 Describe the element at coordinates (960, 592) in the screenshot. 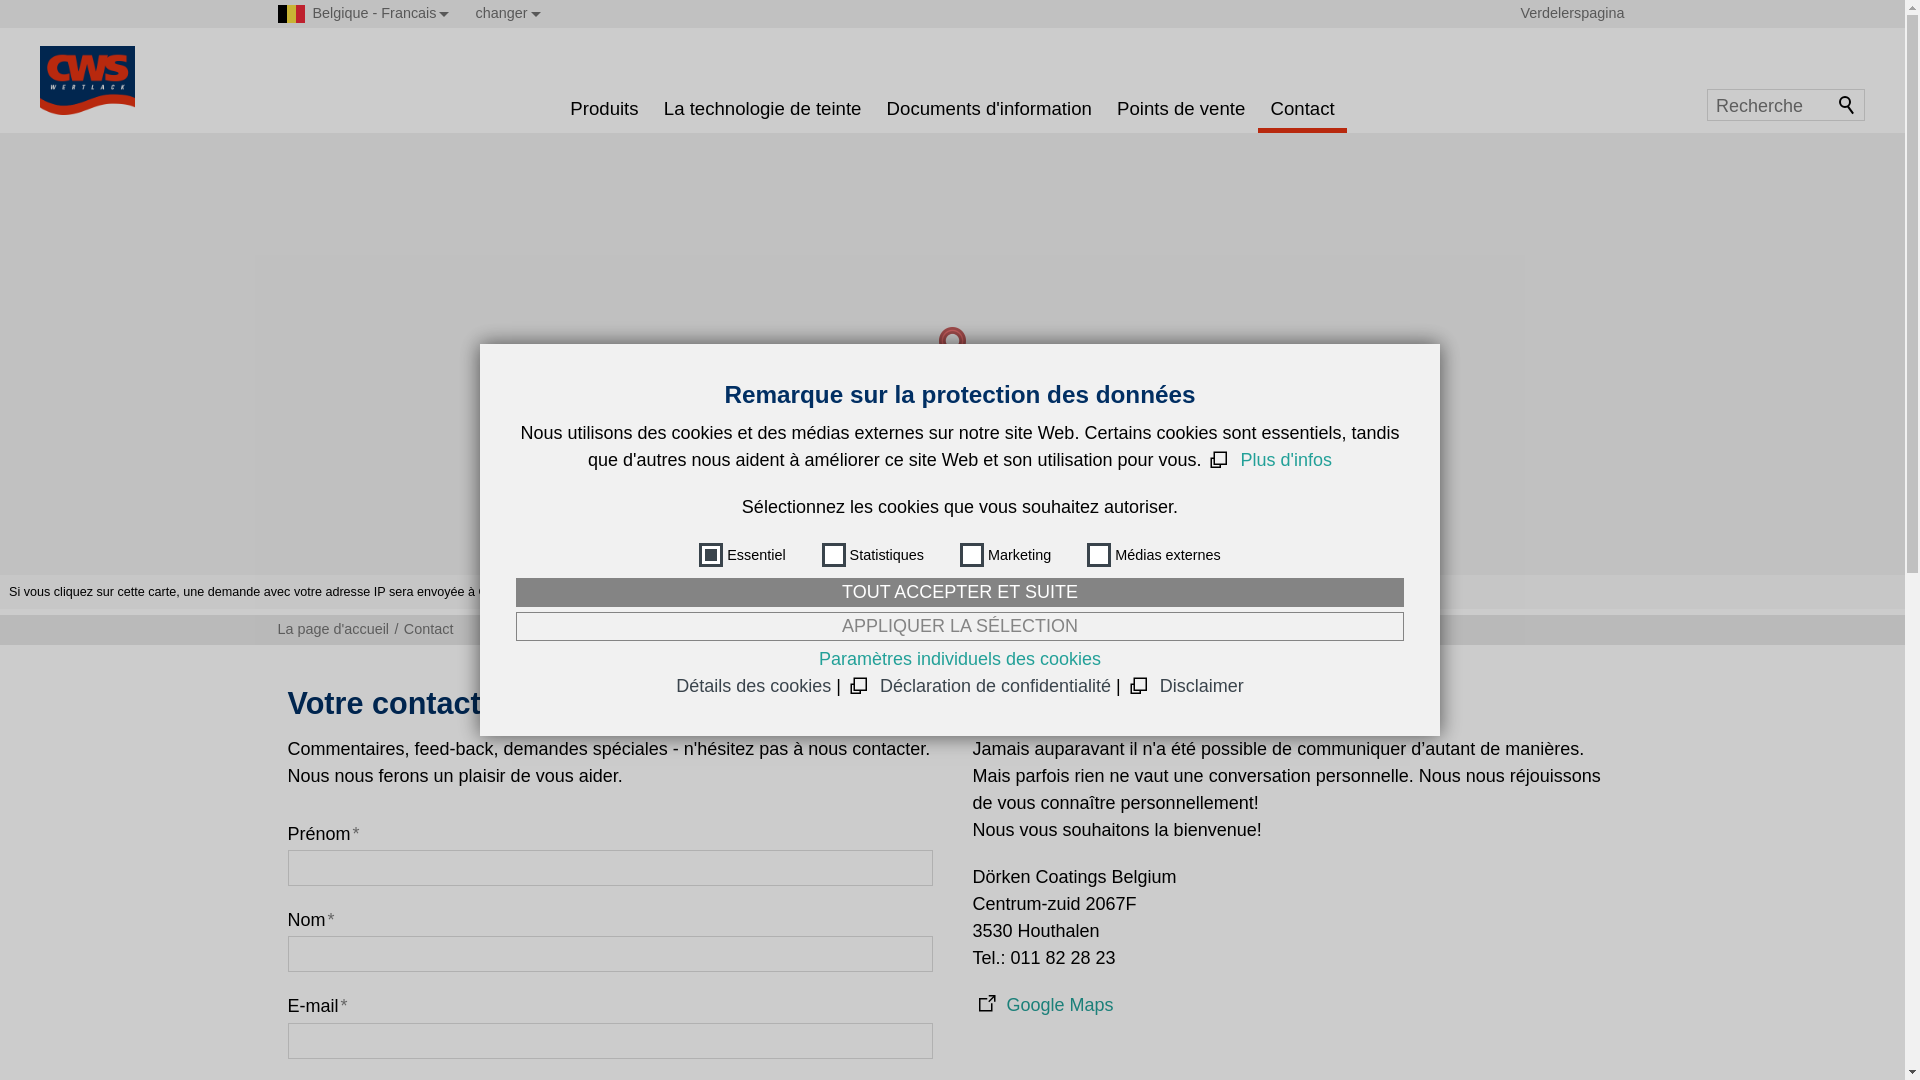

I see `TOUT ACCEPTER ET SUITE` at that location.